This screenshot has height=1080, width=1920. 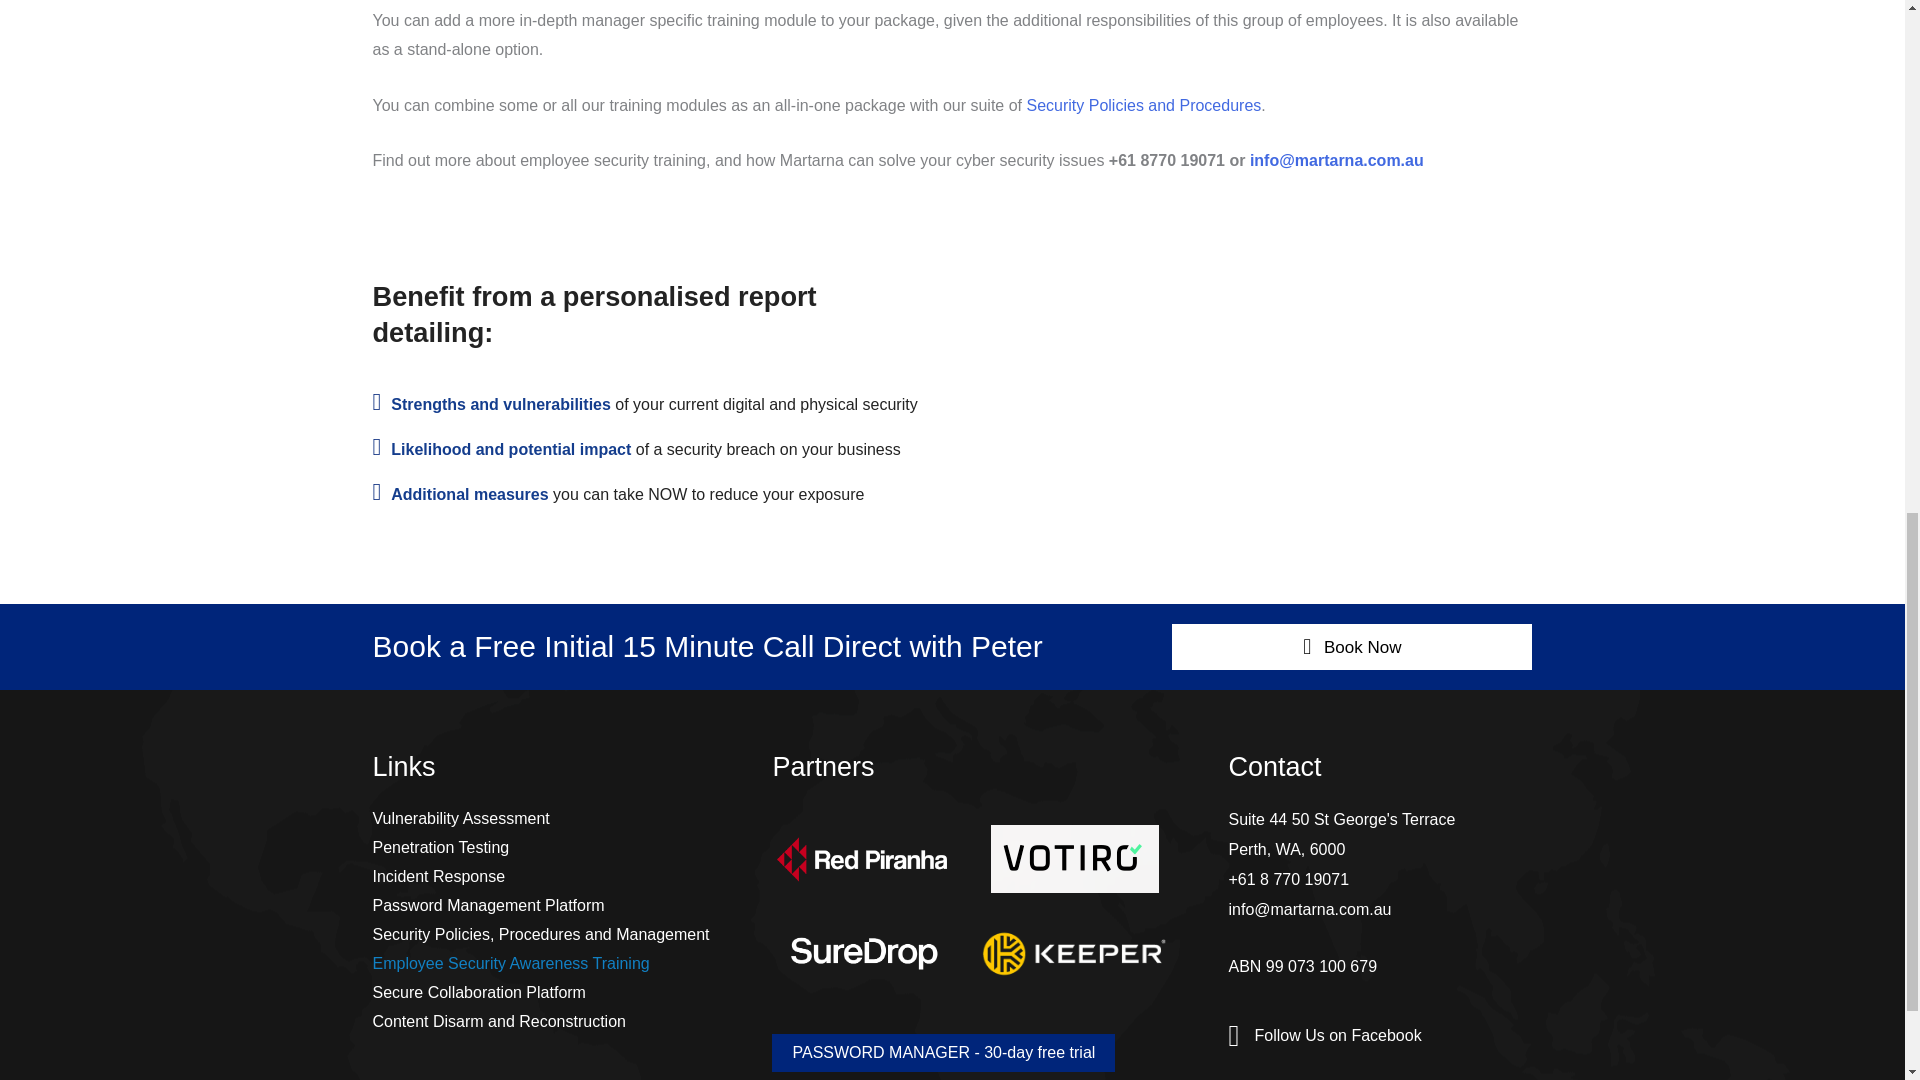 I want to click on Secure Collaboration Platform, so click(x=546, y=992).